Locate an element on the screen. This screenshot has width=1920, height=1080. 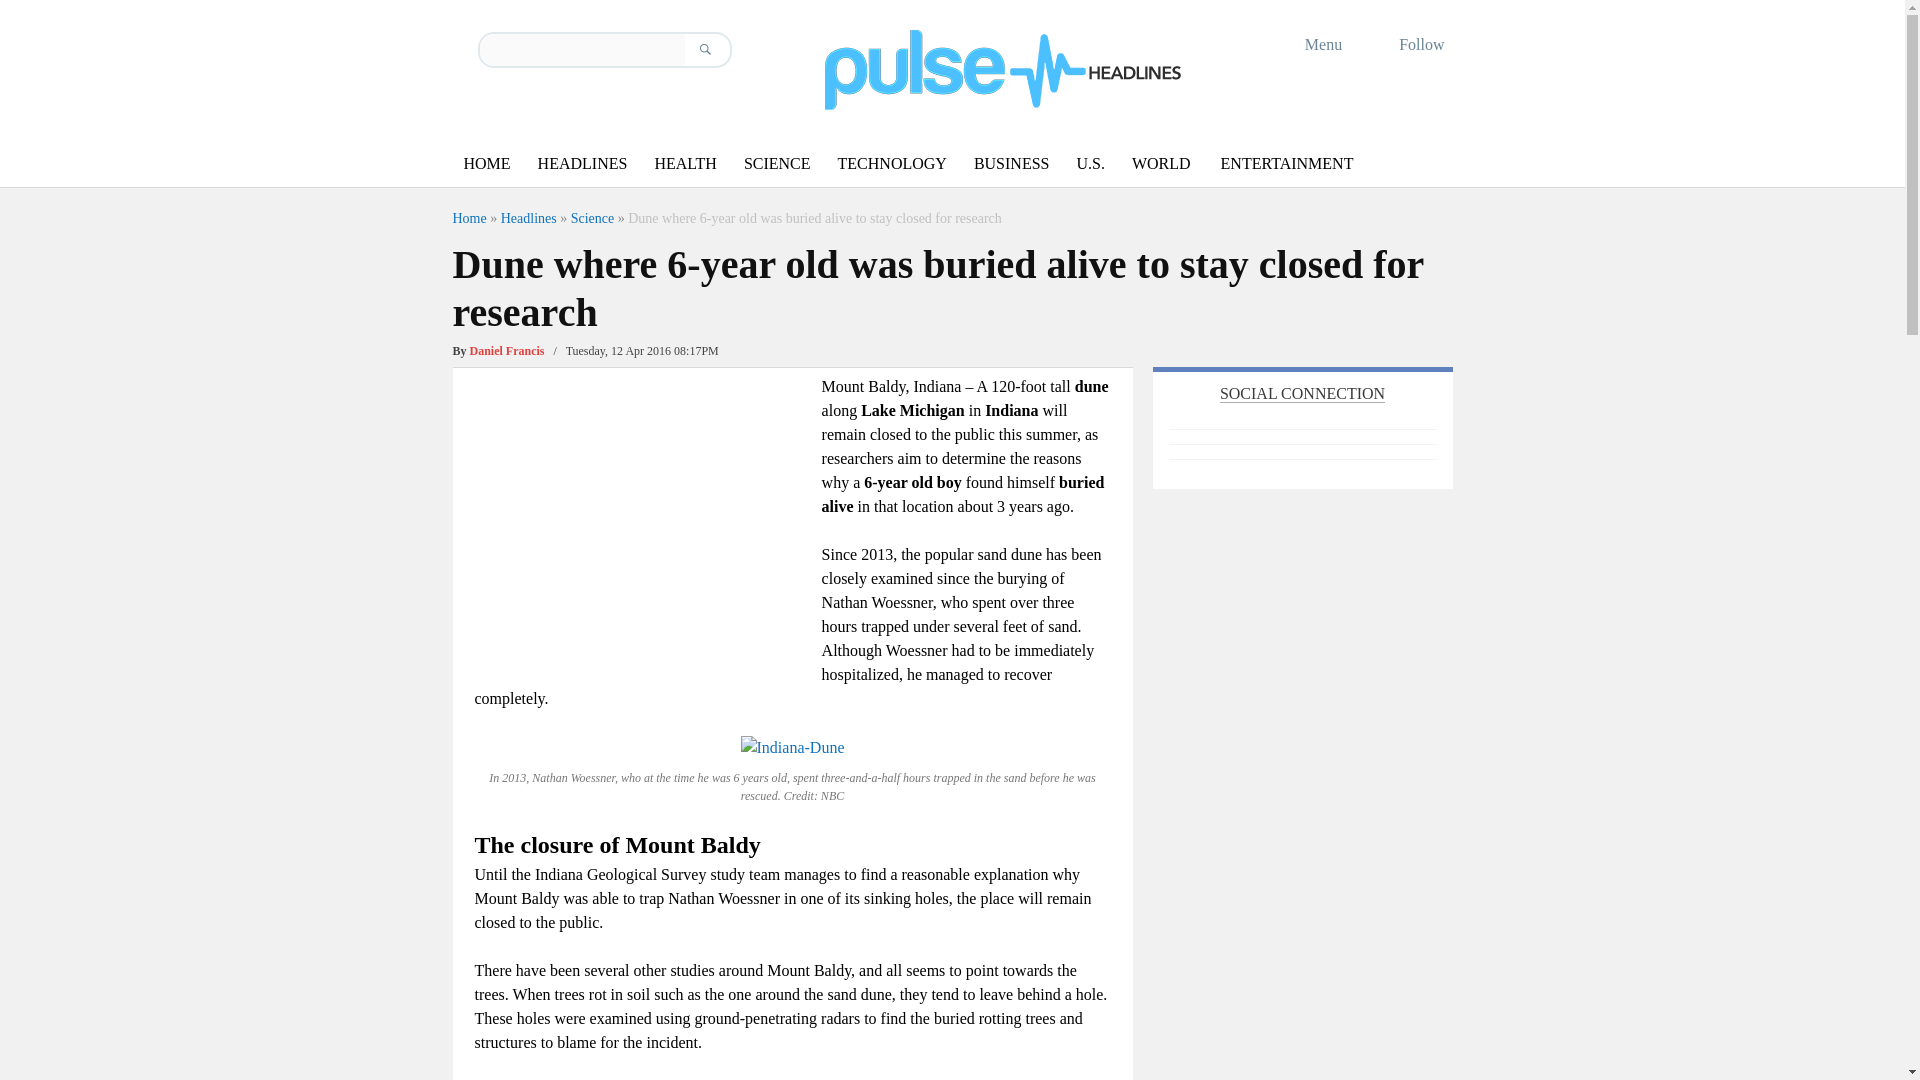
BUSINESS is located at coordinates (1012, 164).